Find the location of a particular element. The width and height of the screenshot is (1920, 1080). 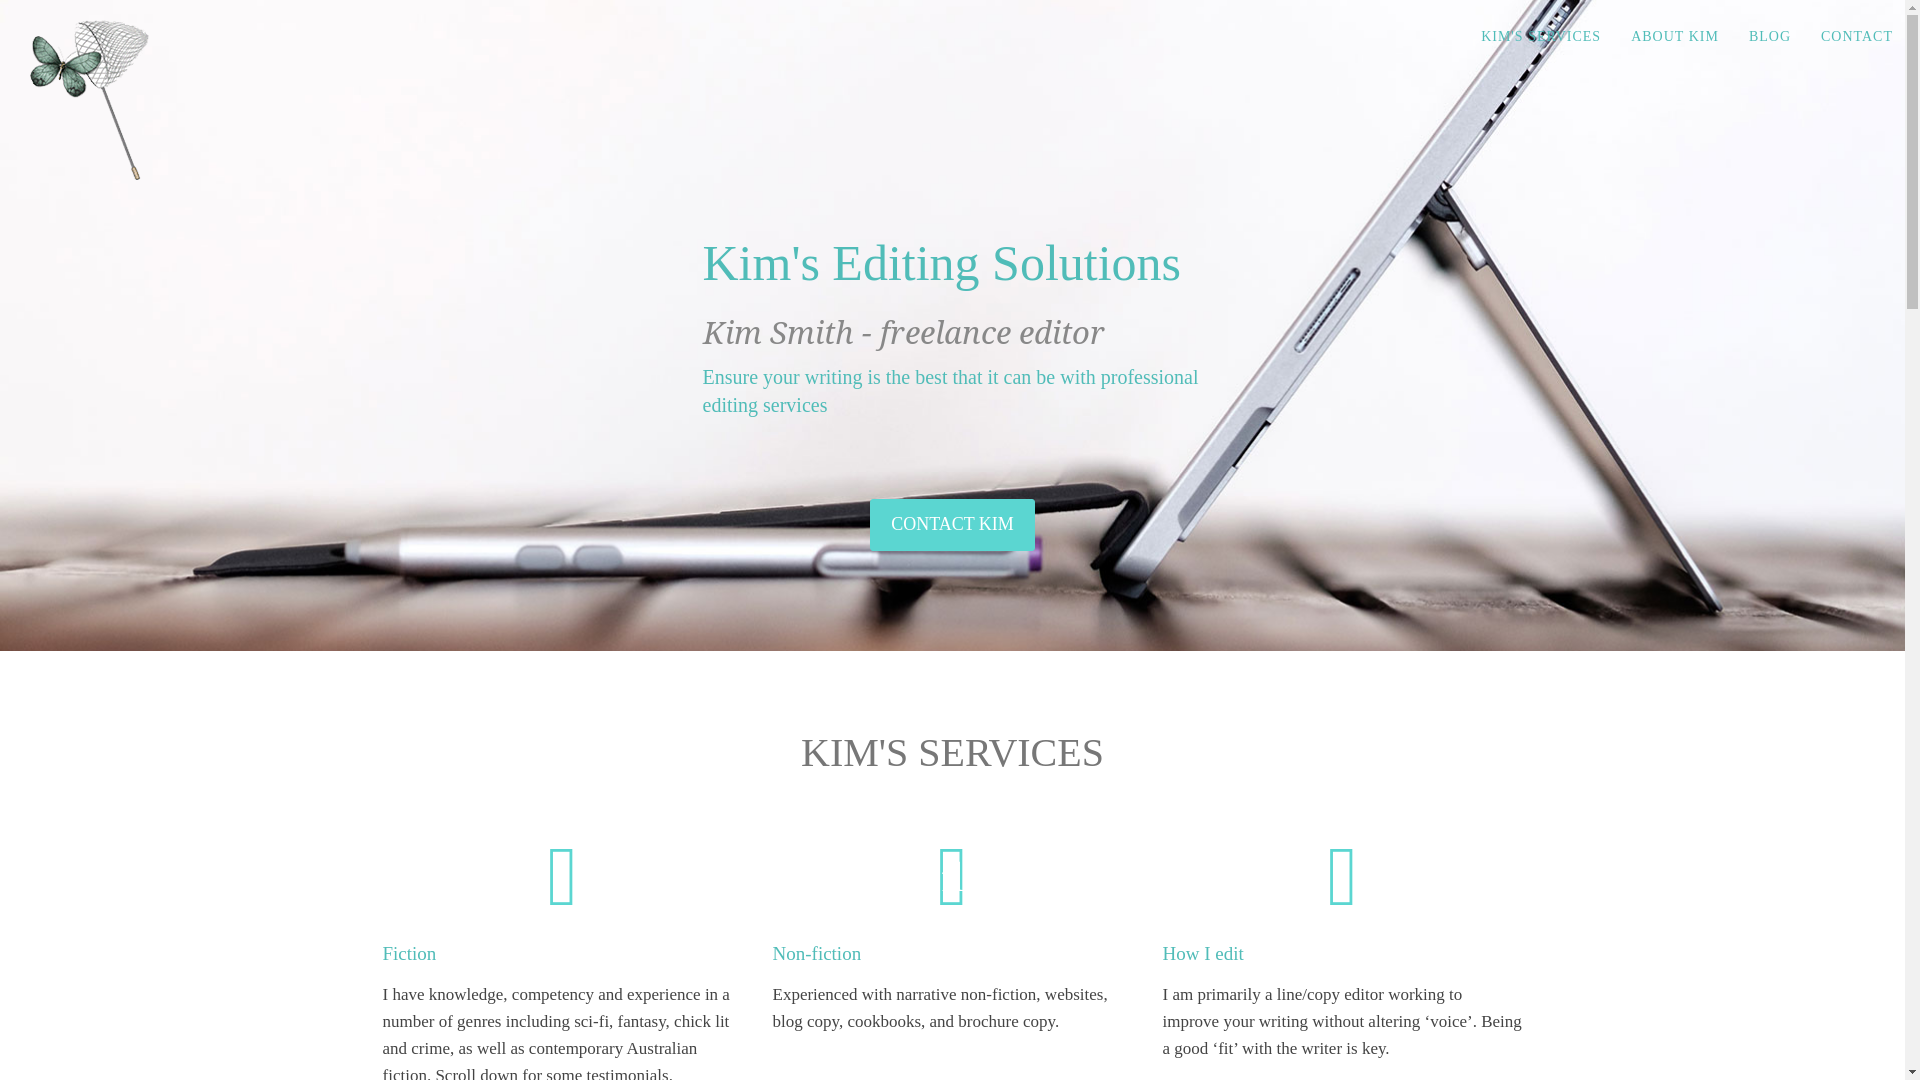

KIM'S SERVICES is located at coordinates (1541, 37).